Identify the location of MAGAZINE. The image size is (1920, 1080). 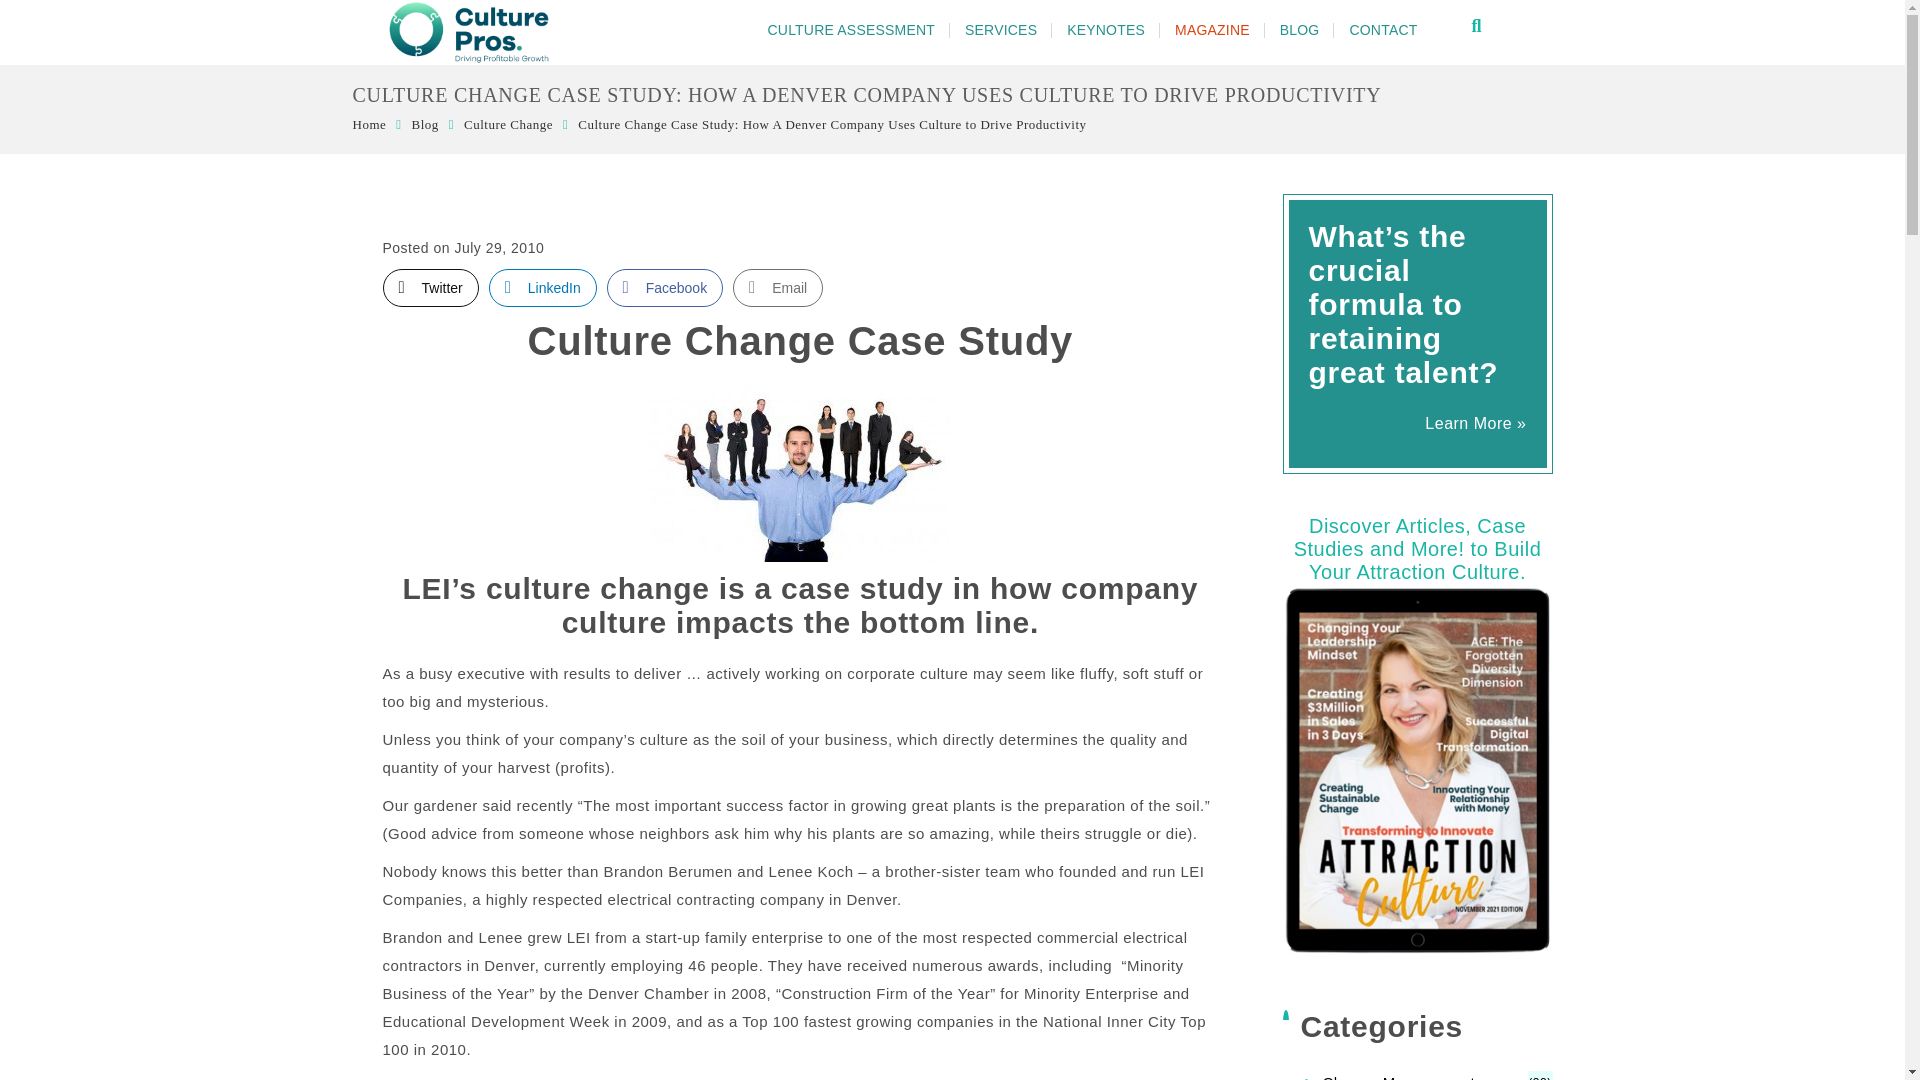
(1212, 30).